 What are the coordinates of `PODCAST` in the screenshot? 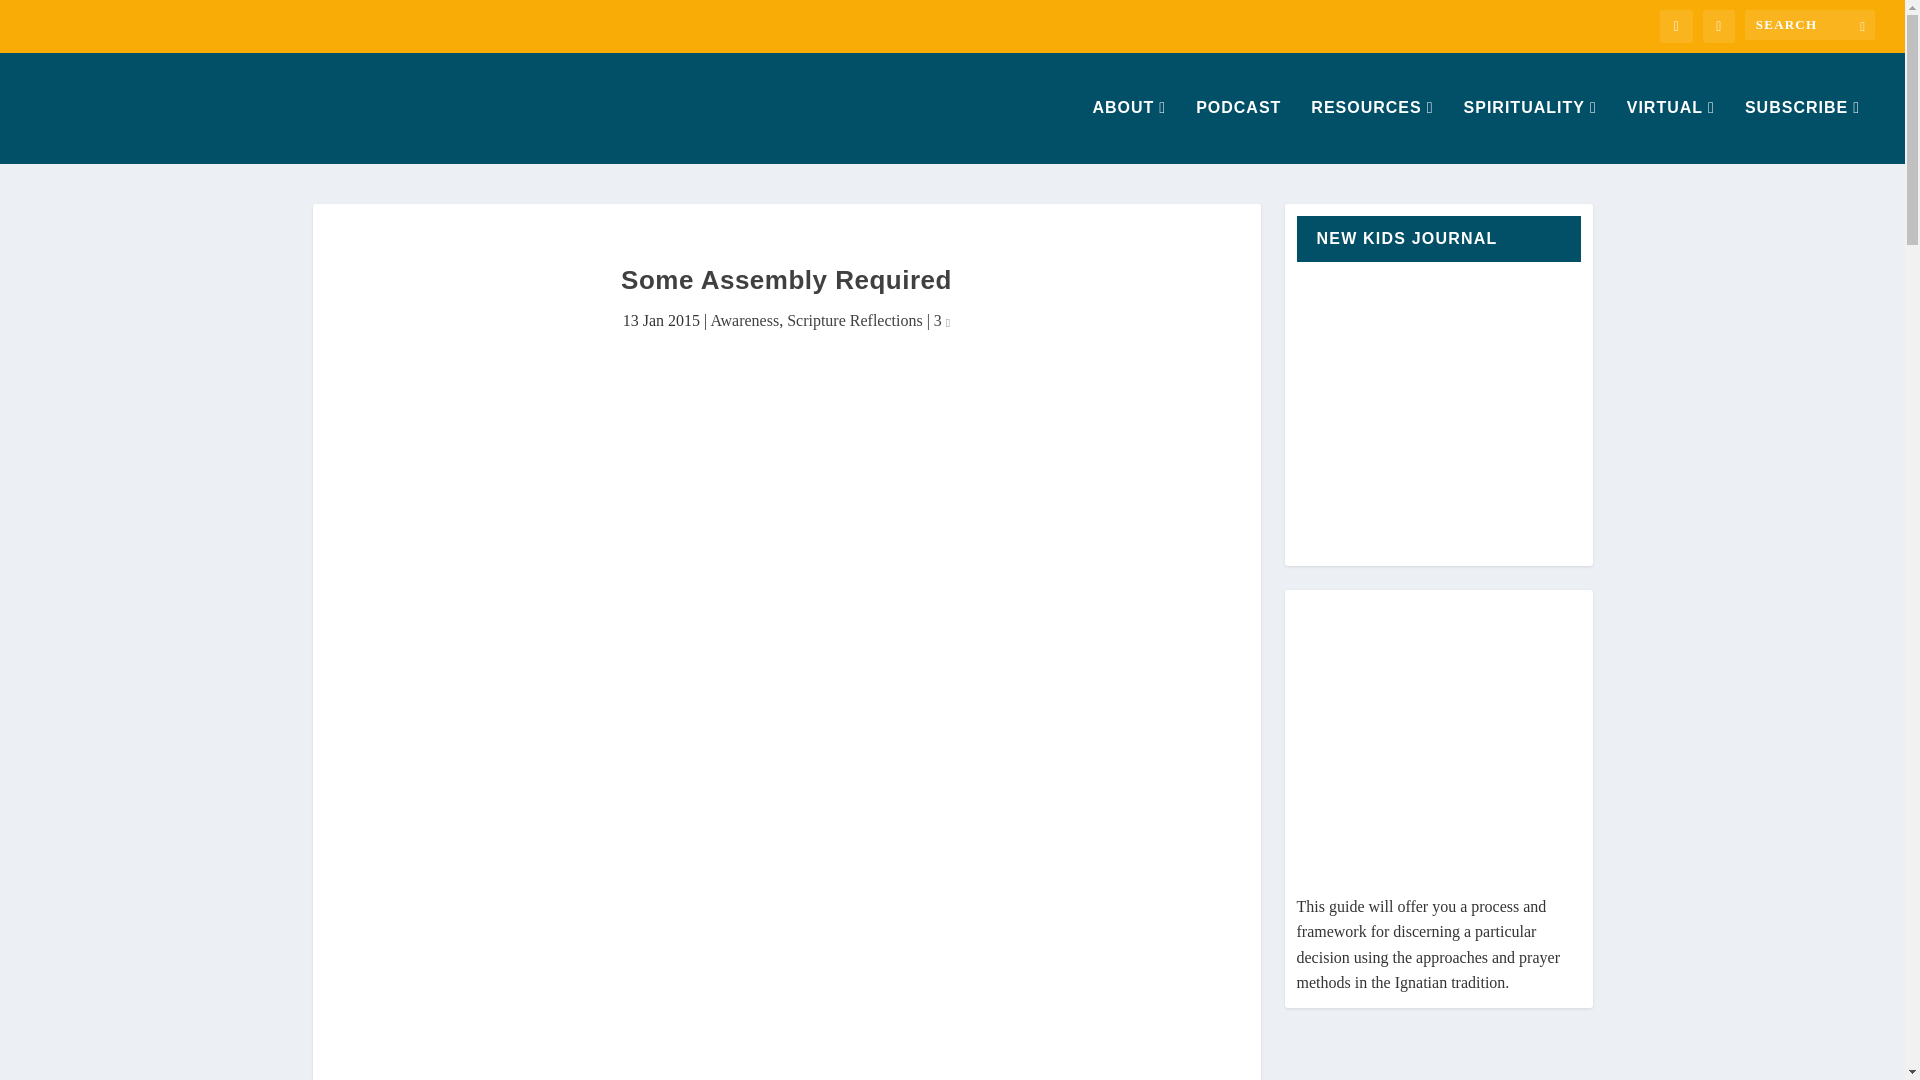 It's located at (1238, 132).